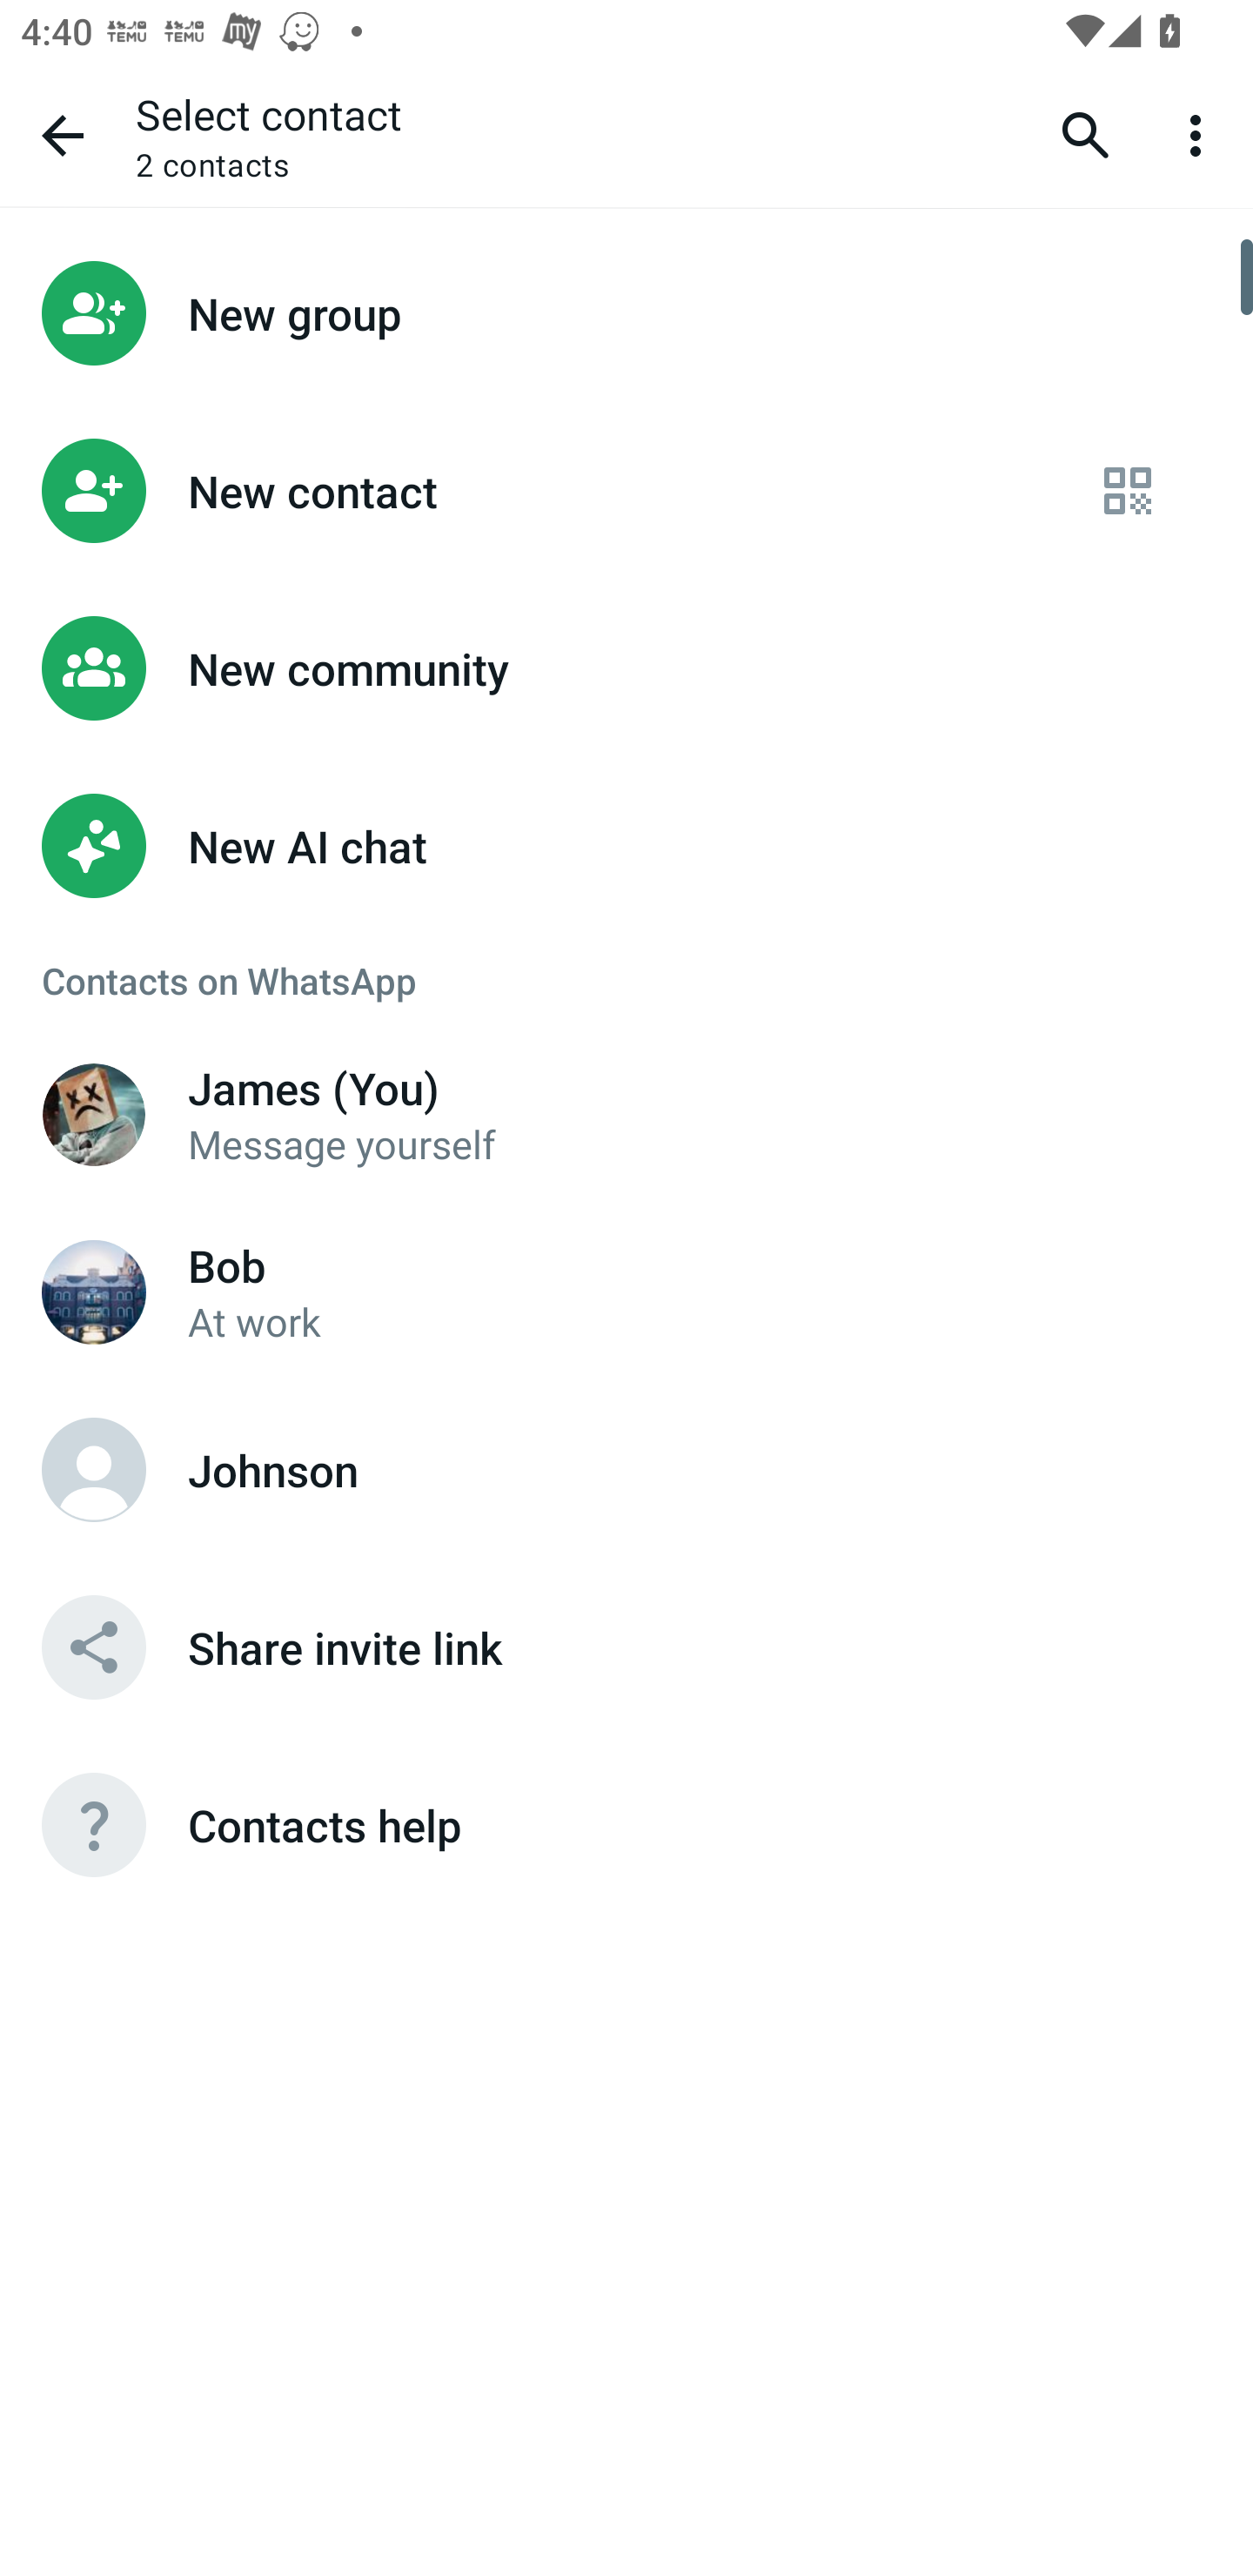  What do you see at coordinates (626, 846) in the screenshot?
I see `New AI chat` at bounding box center [626, 846].